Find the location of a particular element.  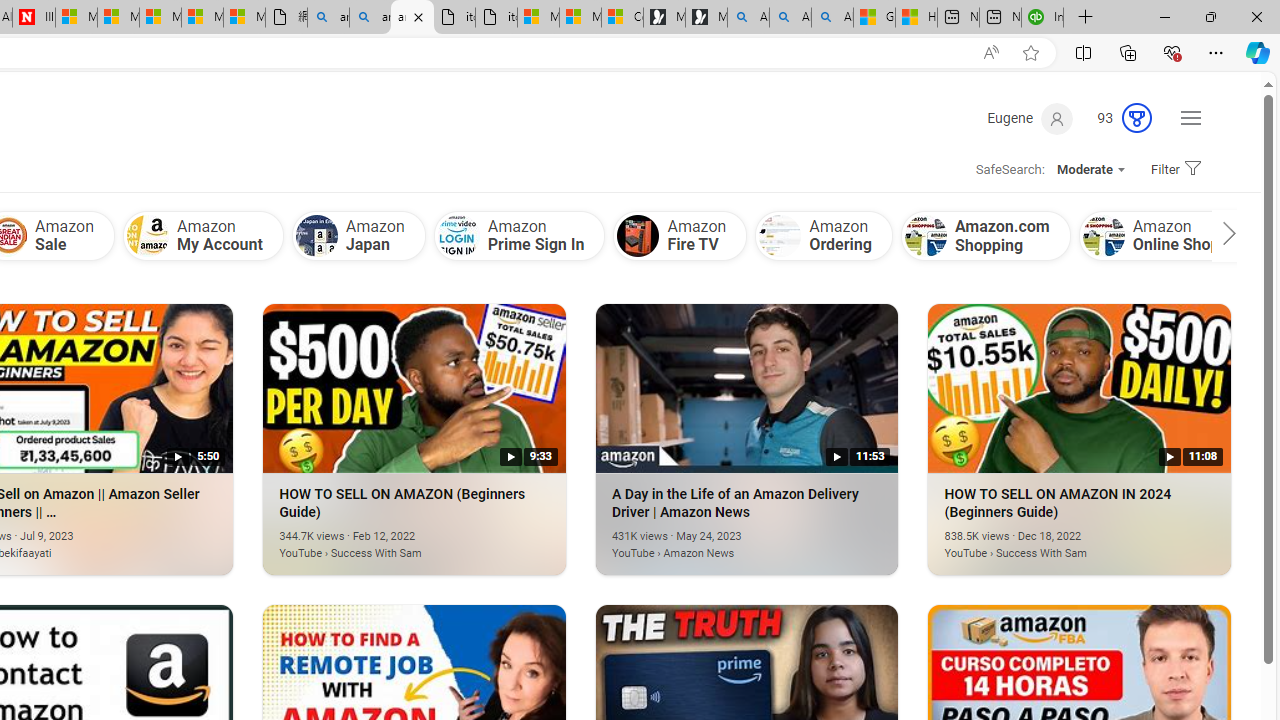

SafeSearch: is located at coordinates (1003, 170).